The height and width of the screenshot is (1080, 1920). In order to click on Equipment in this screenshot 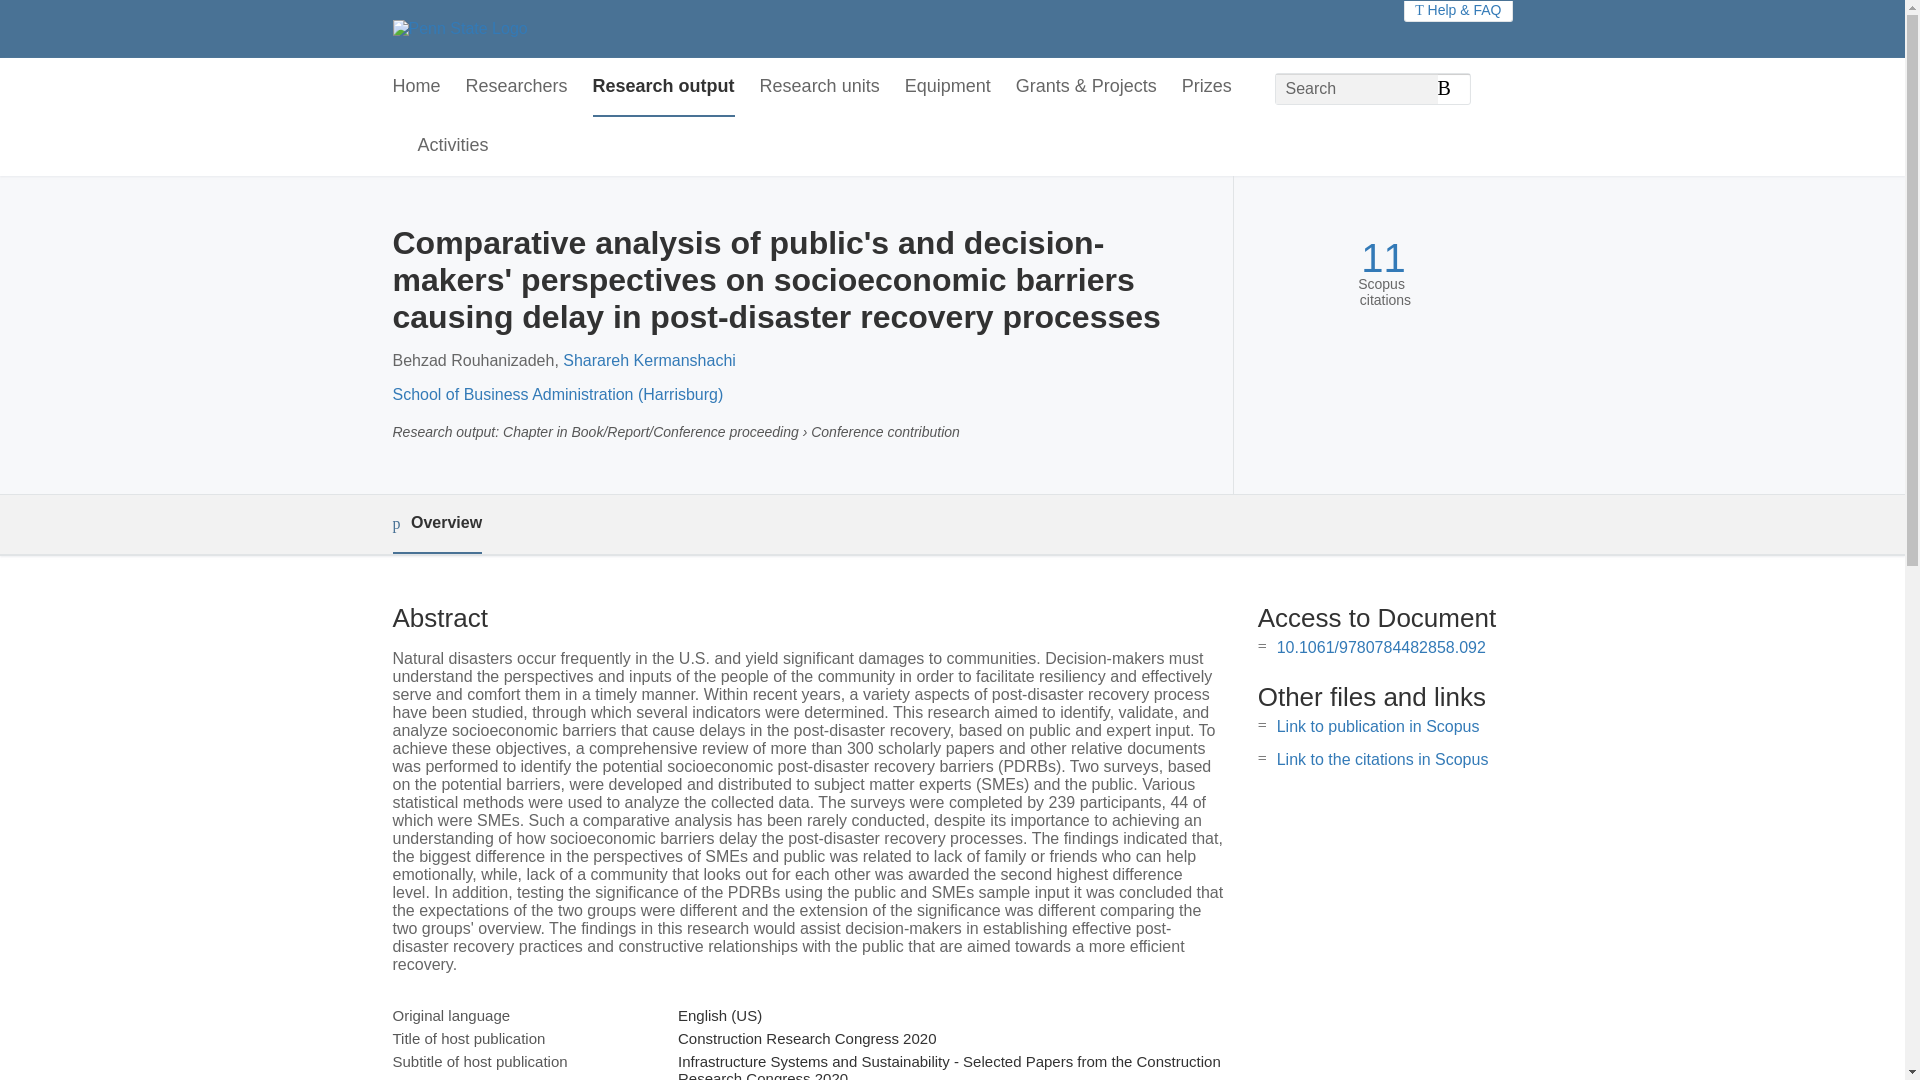, I will do `click(947, 87)`.